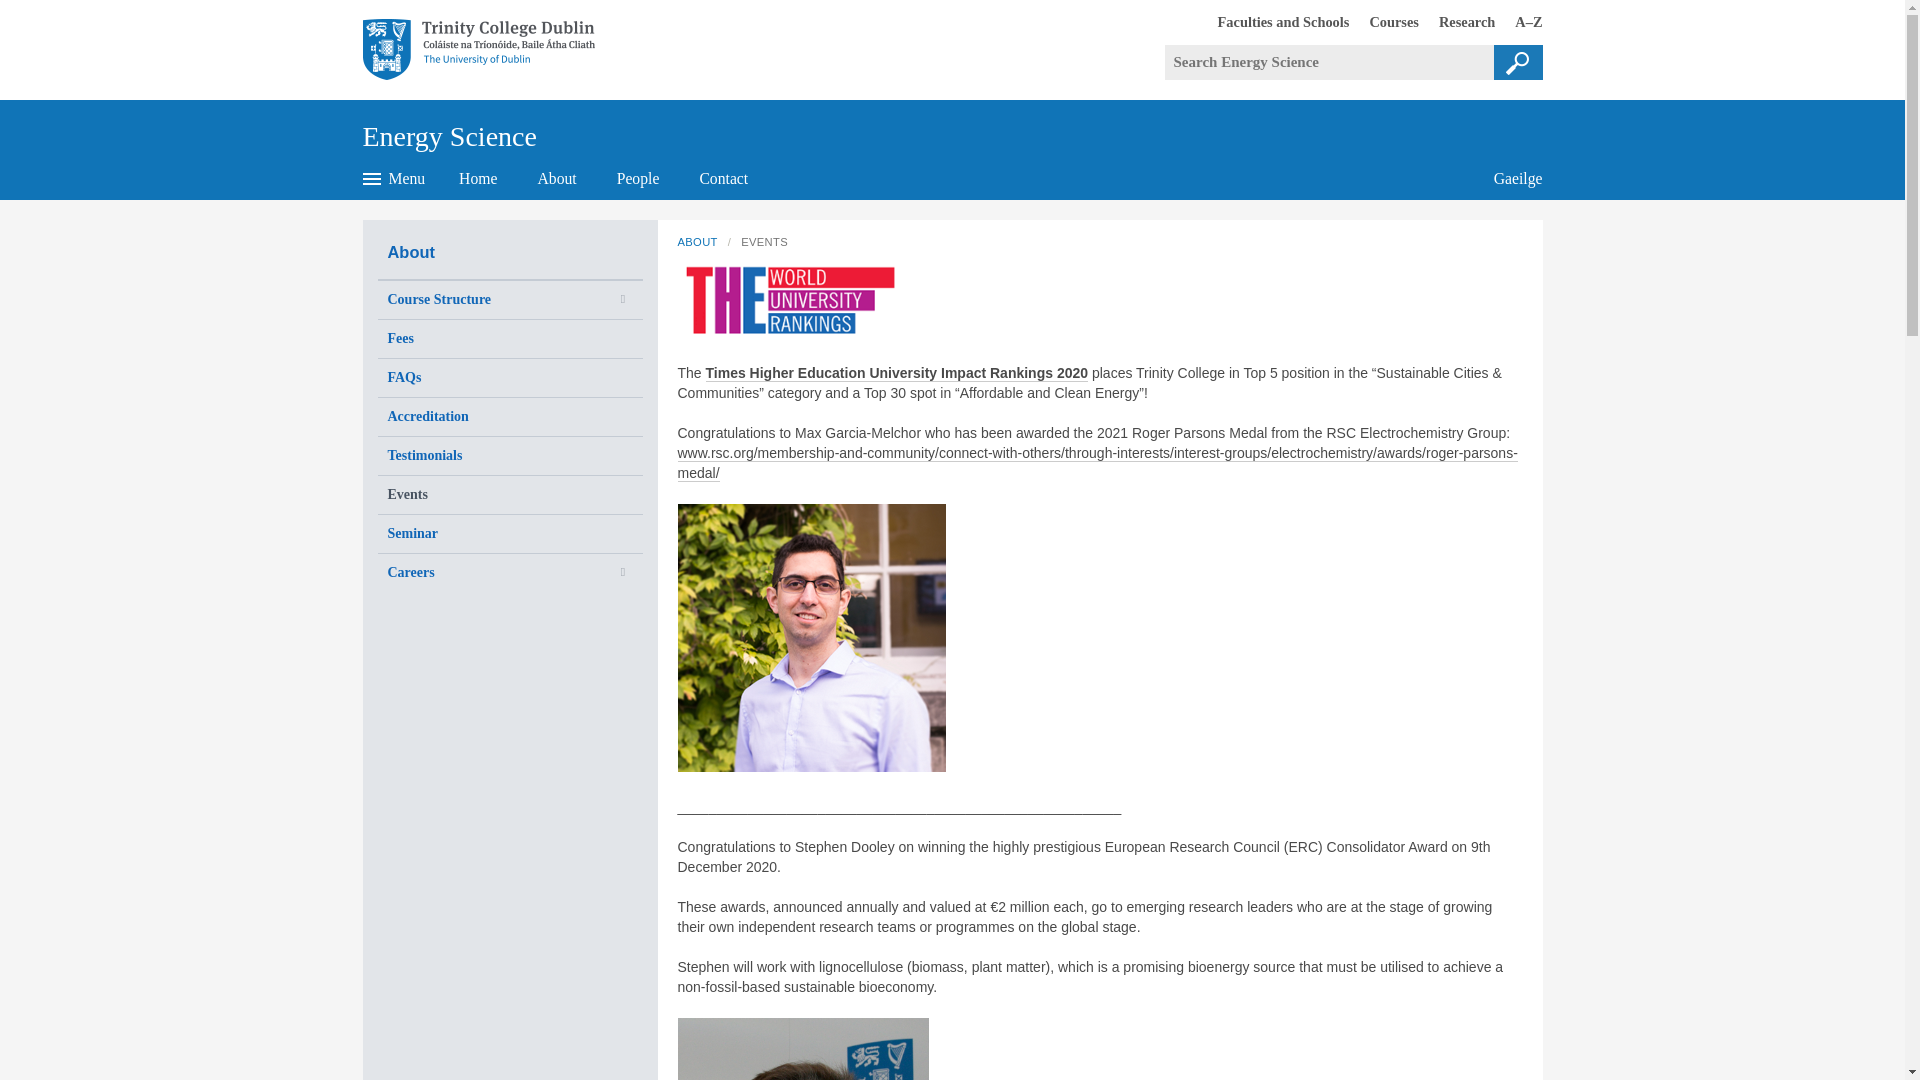  Describe the element at coordinates (1456, 21) in the screenshot. I see `About` at that location.